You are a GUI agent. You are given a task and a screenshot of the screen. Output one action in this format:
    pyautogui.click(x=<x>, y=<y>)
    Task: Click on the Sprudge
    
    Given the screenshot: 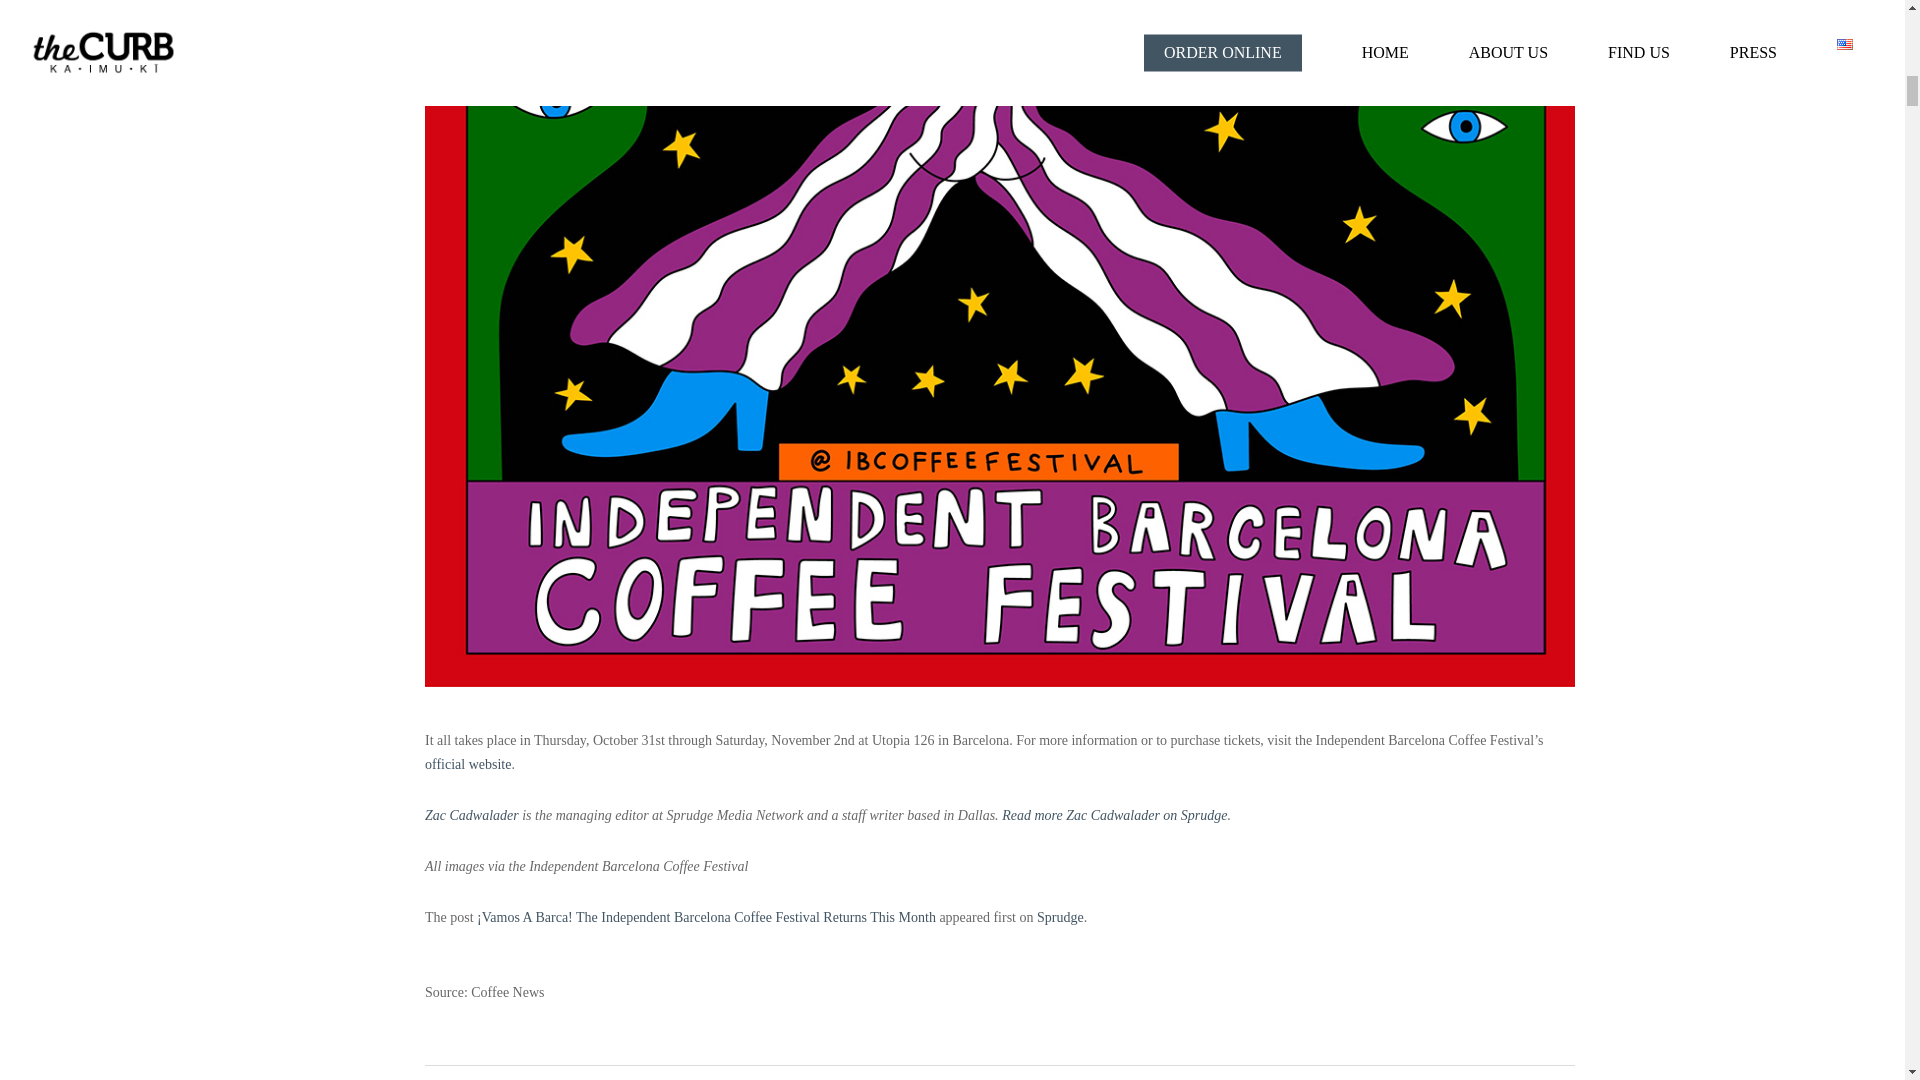 What is the action you would take?
    pyautogui.click(x=1060, y=917)
    